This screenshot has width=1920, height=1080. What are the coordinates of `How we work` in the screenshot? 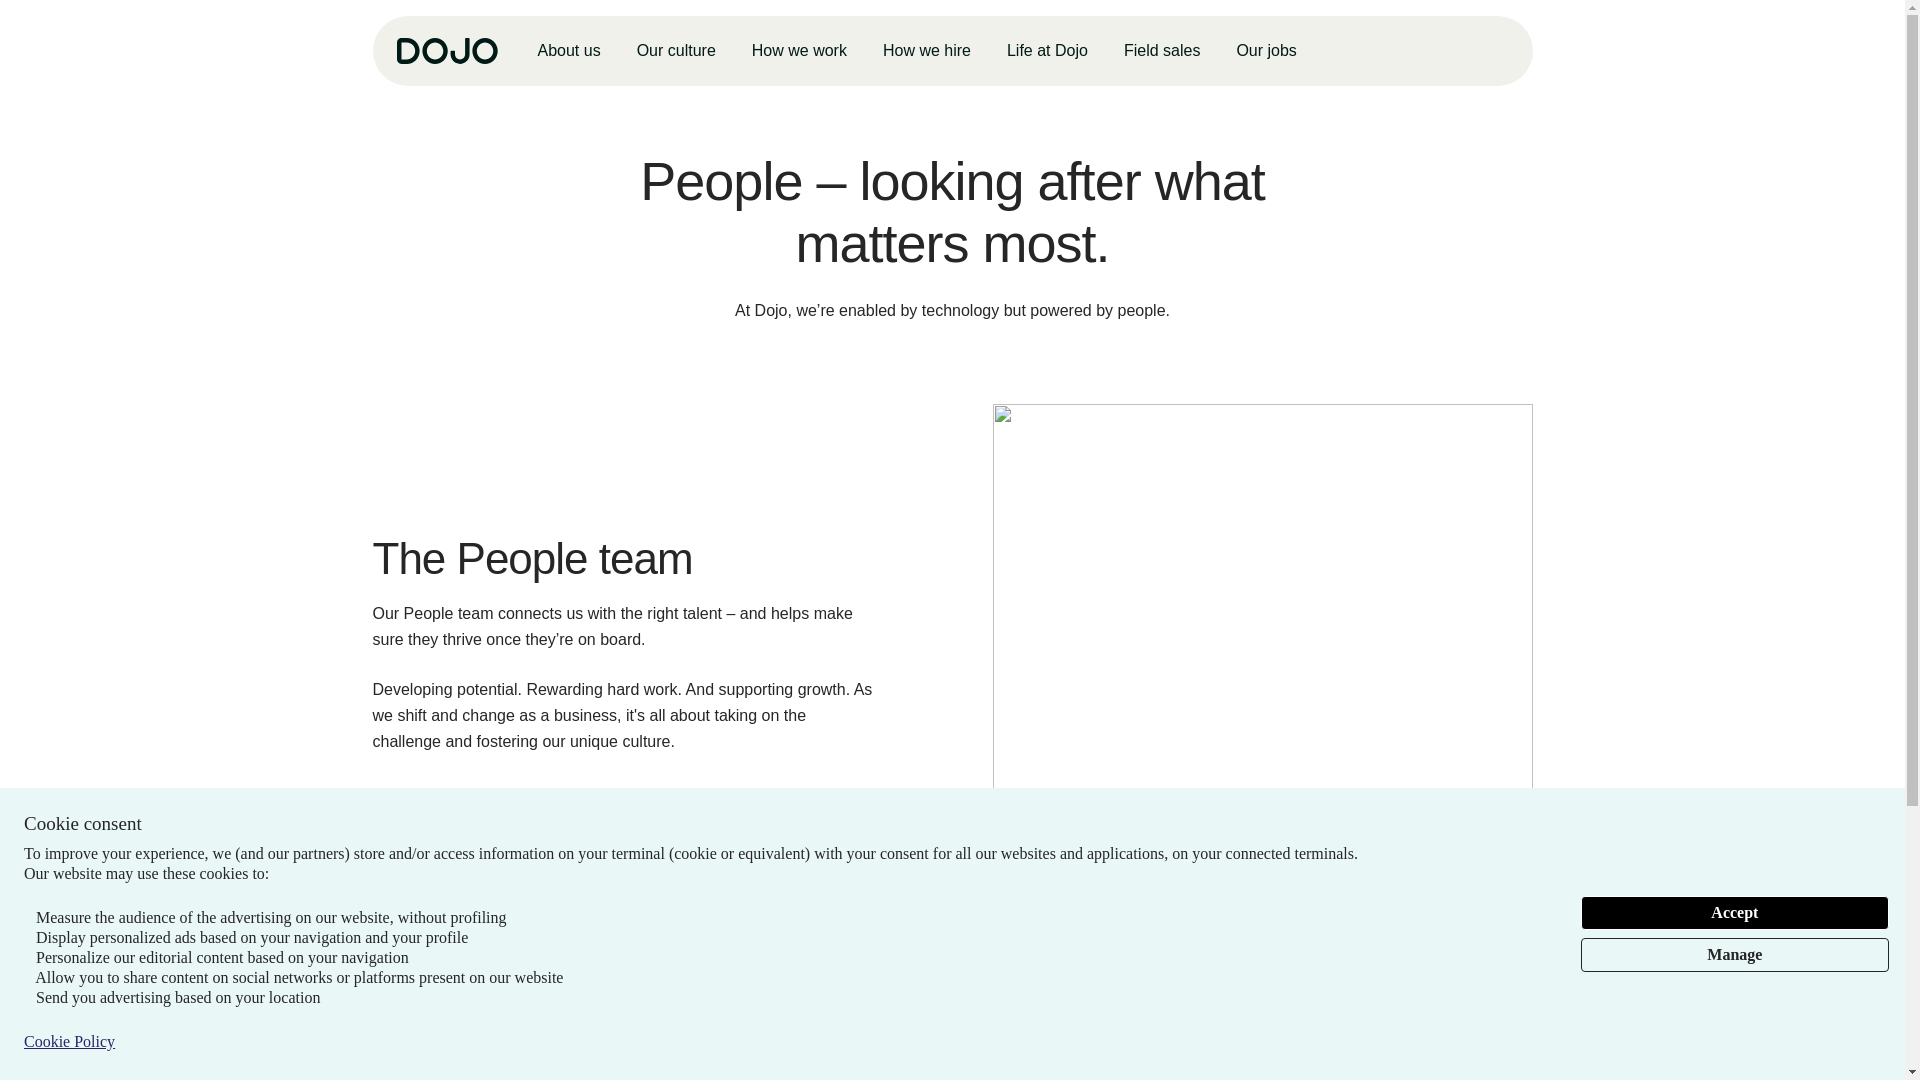 It's located at (799, 51).